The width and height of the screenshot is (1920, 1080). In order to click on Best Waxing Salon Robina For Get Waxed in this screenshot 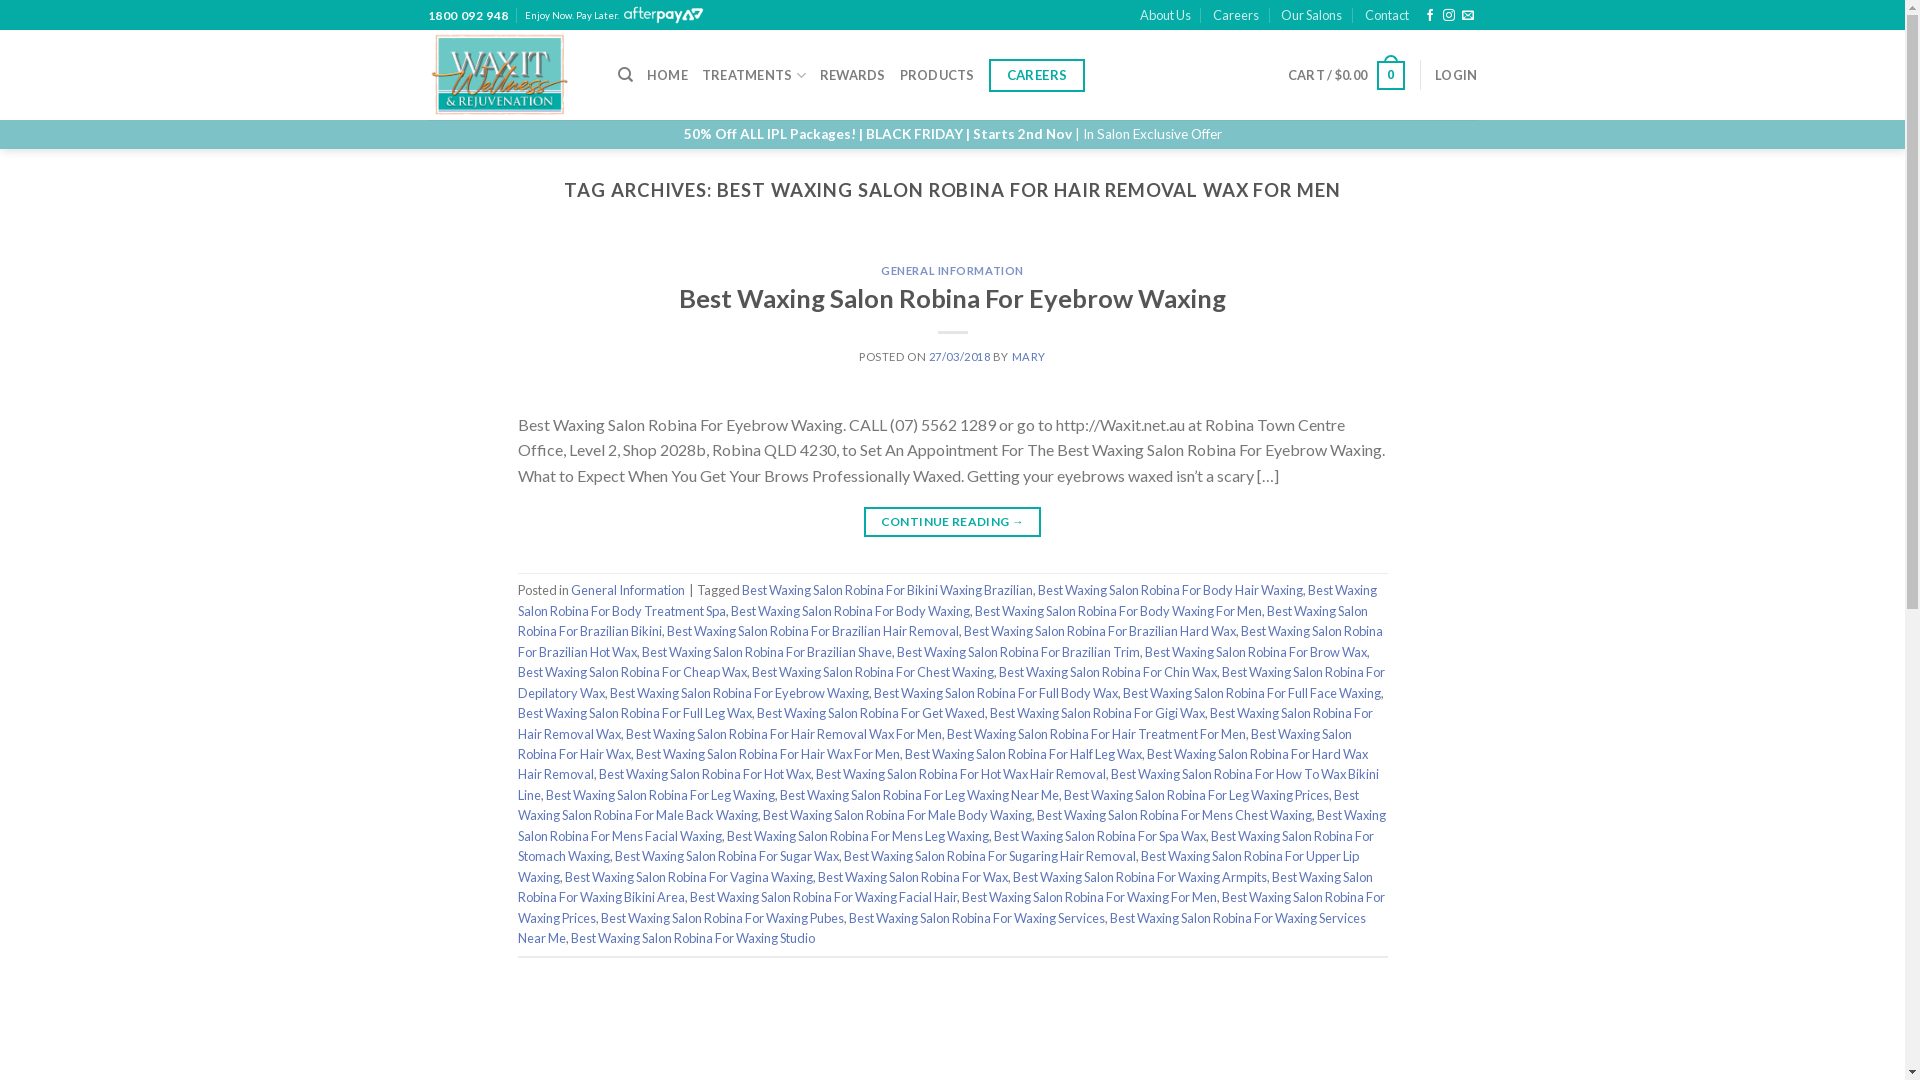, I will do `click(870, 713)`.